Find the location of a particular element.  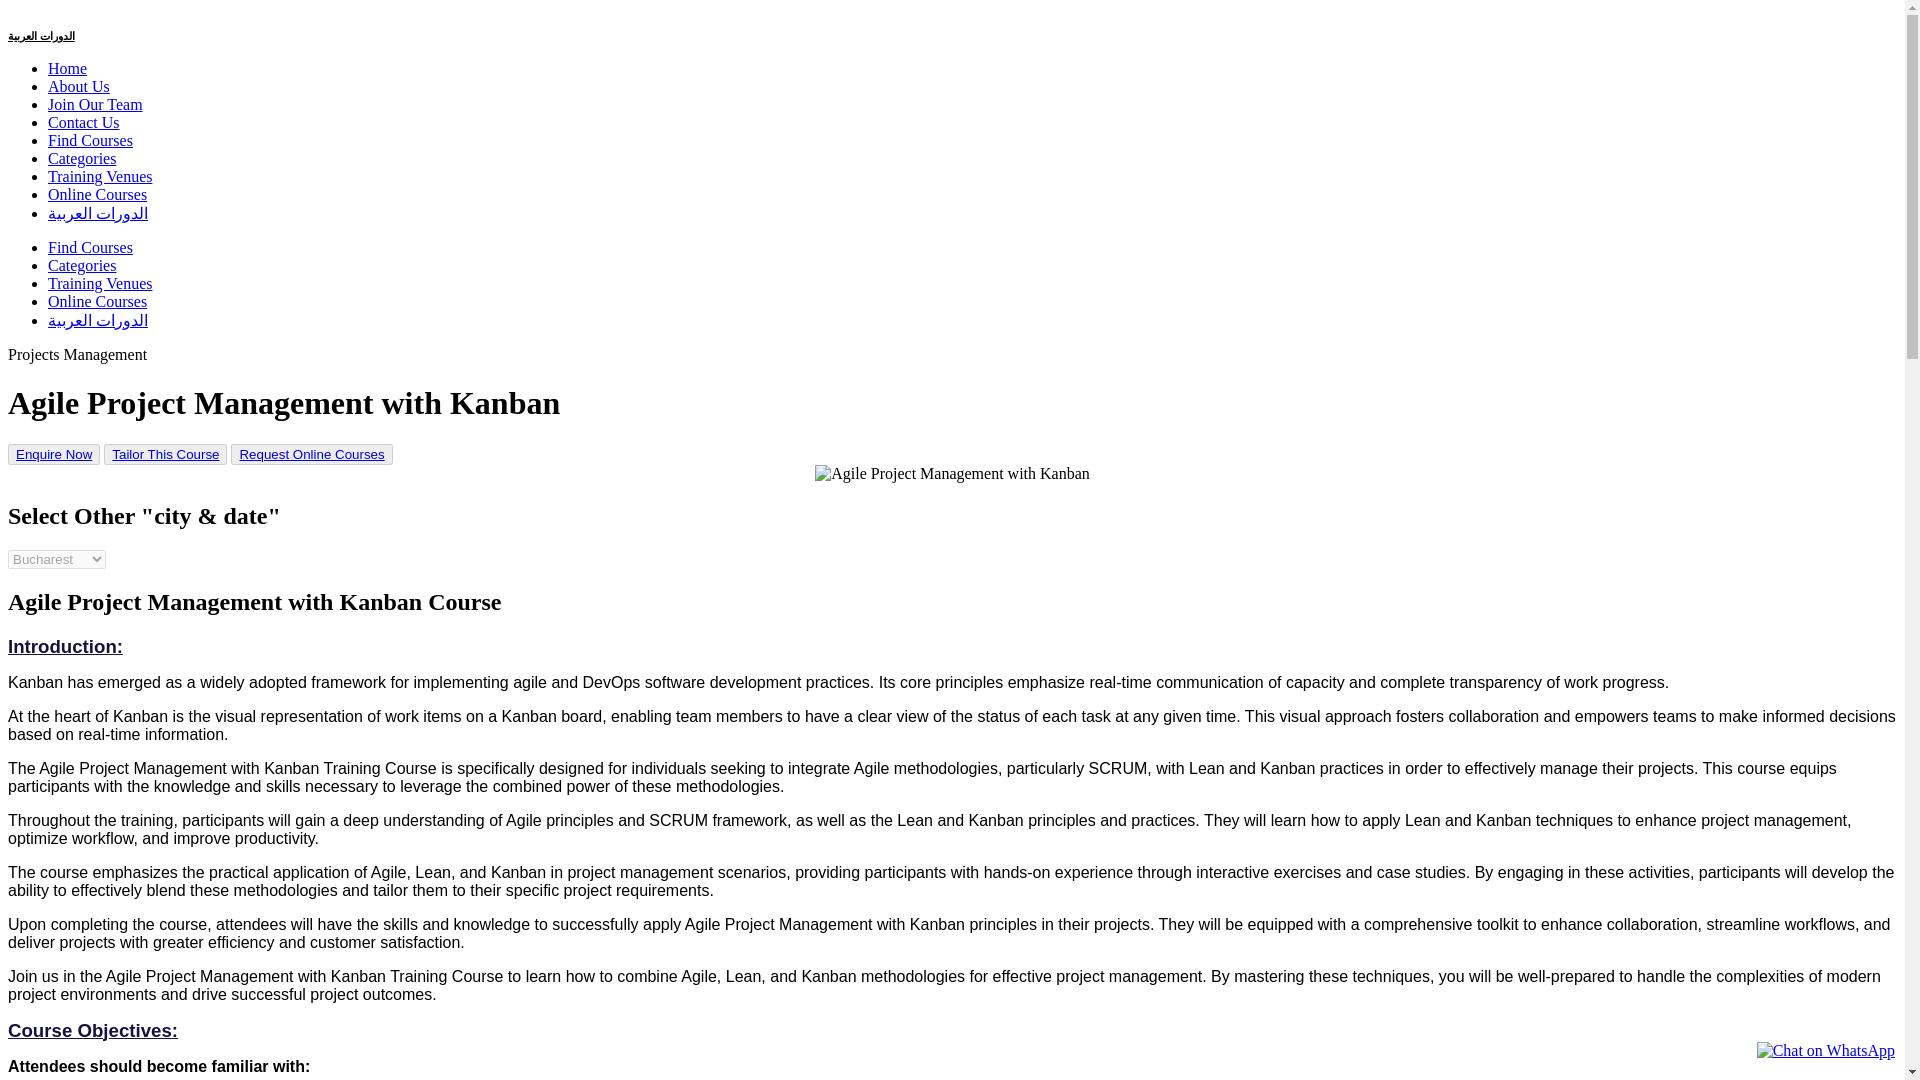

Categories is located at coordinates (82, 158).